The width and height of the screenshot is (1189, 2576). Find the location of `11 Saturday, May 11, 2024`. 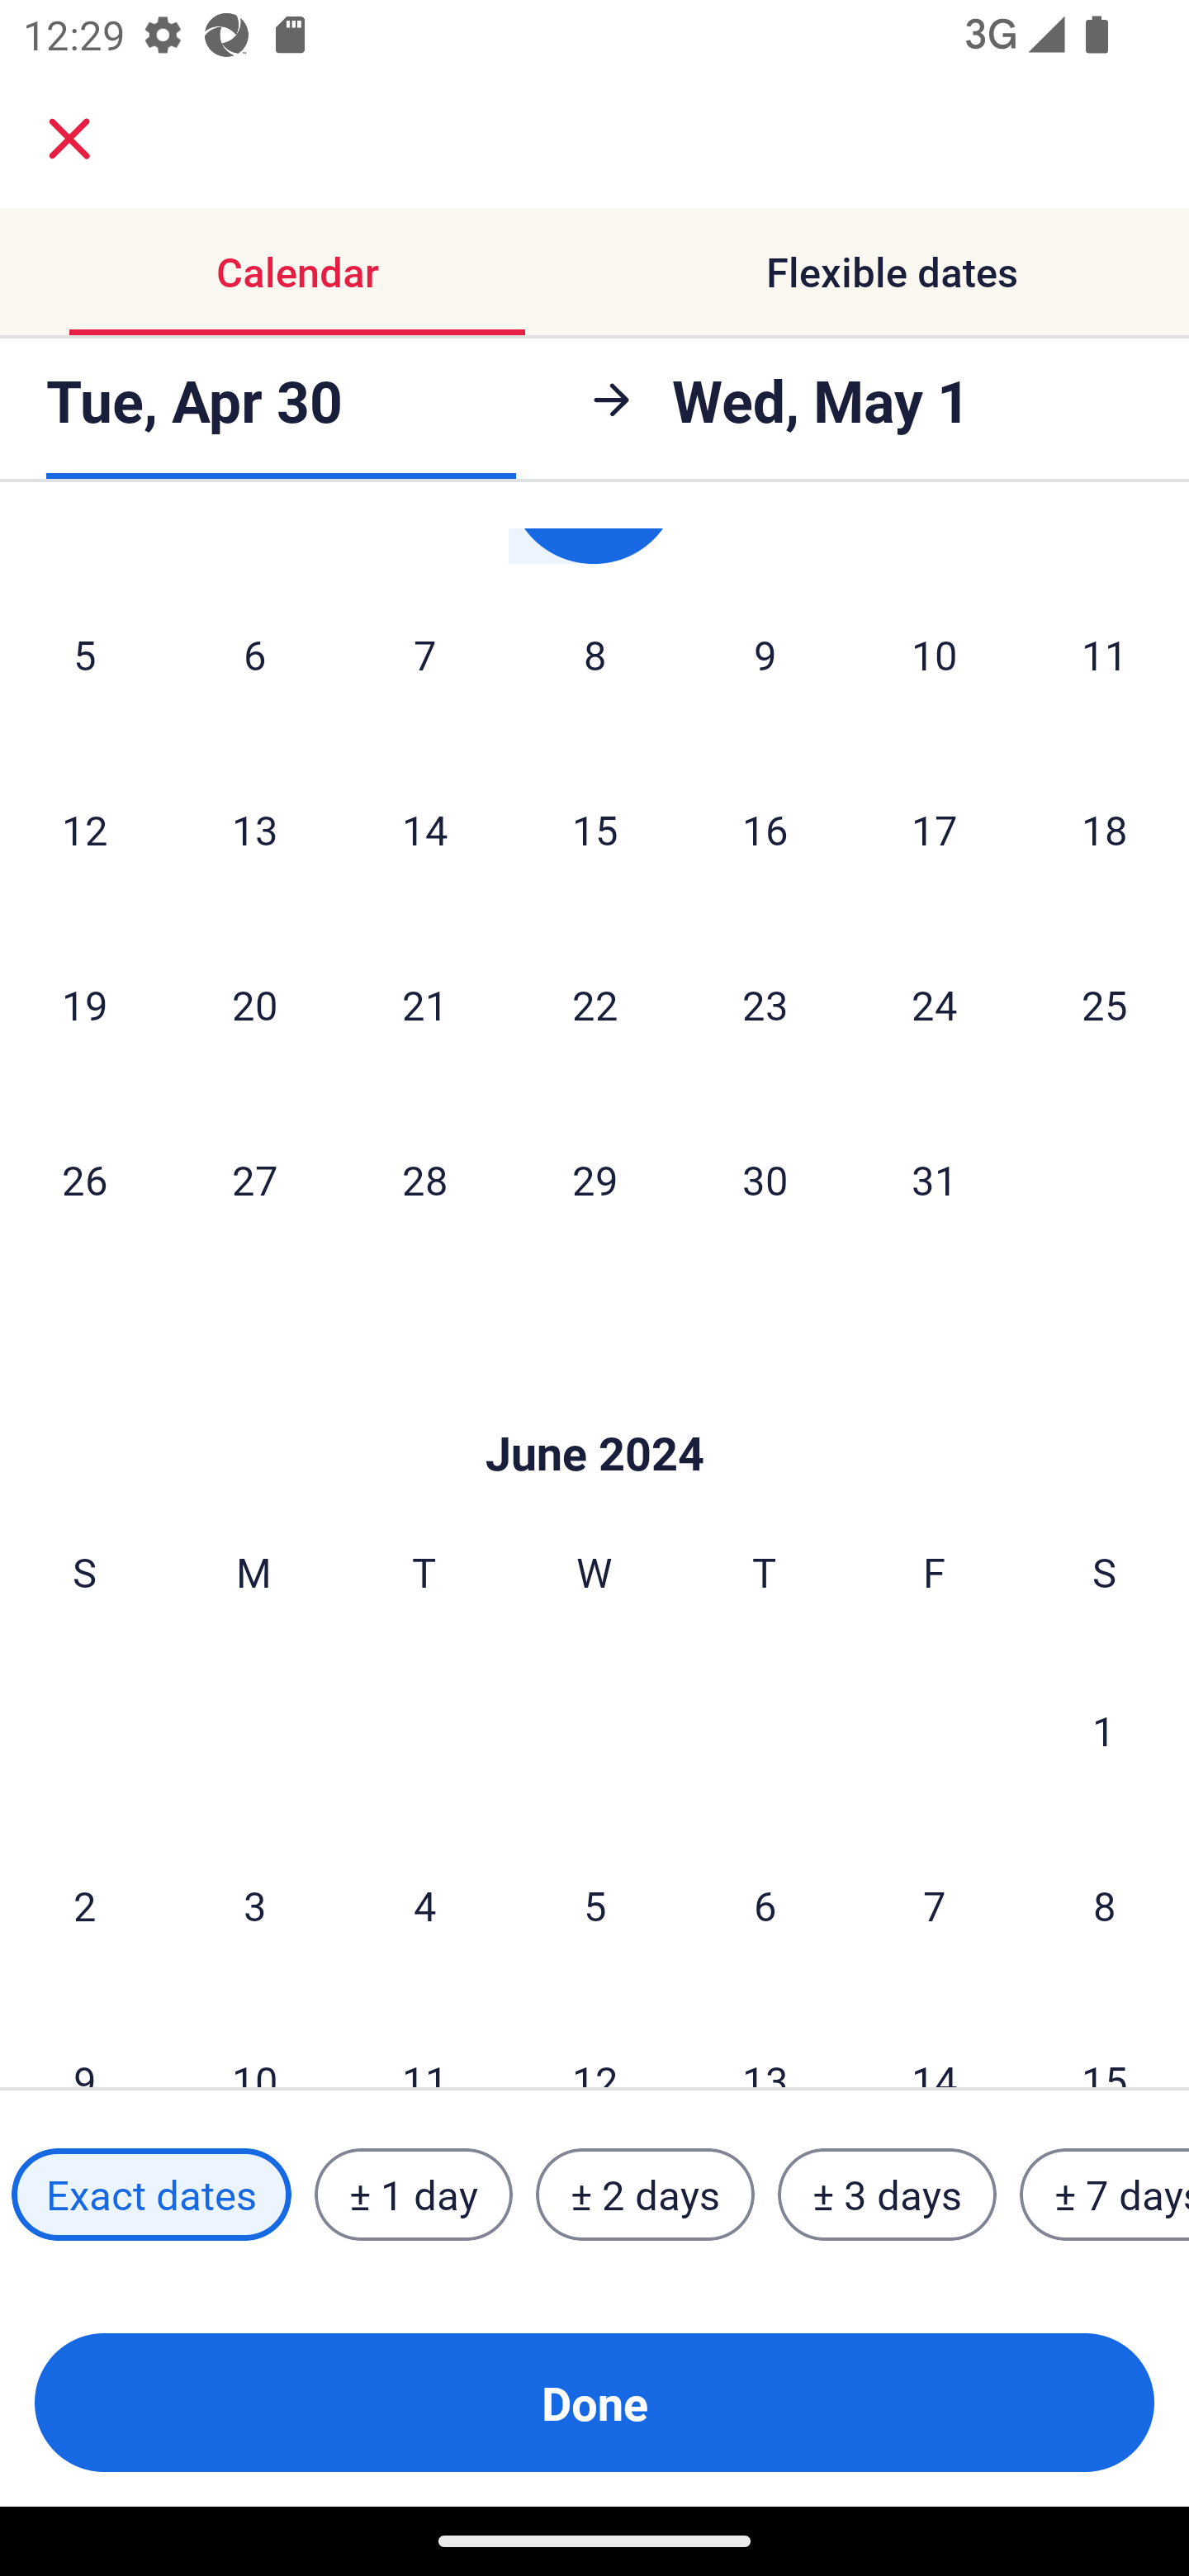

11 Saturday, May 11, 2024 is located at coordinates (1105, 654).